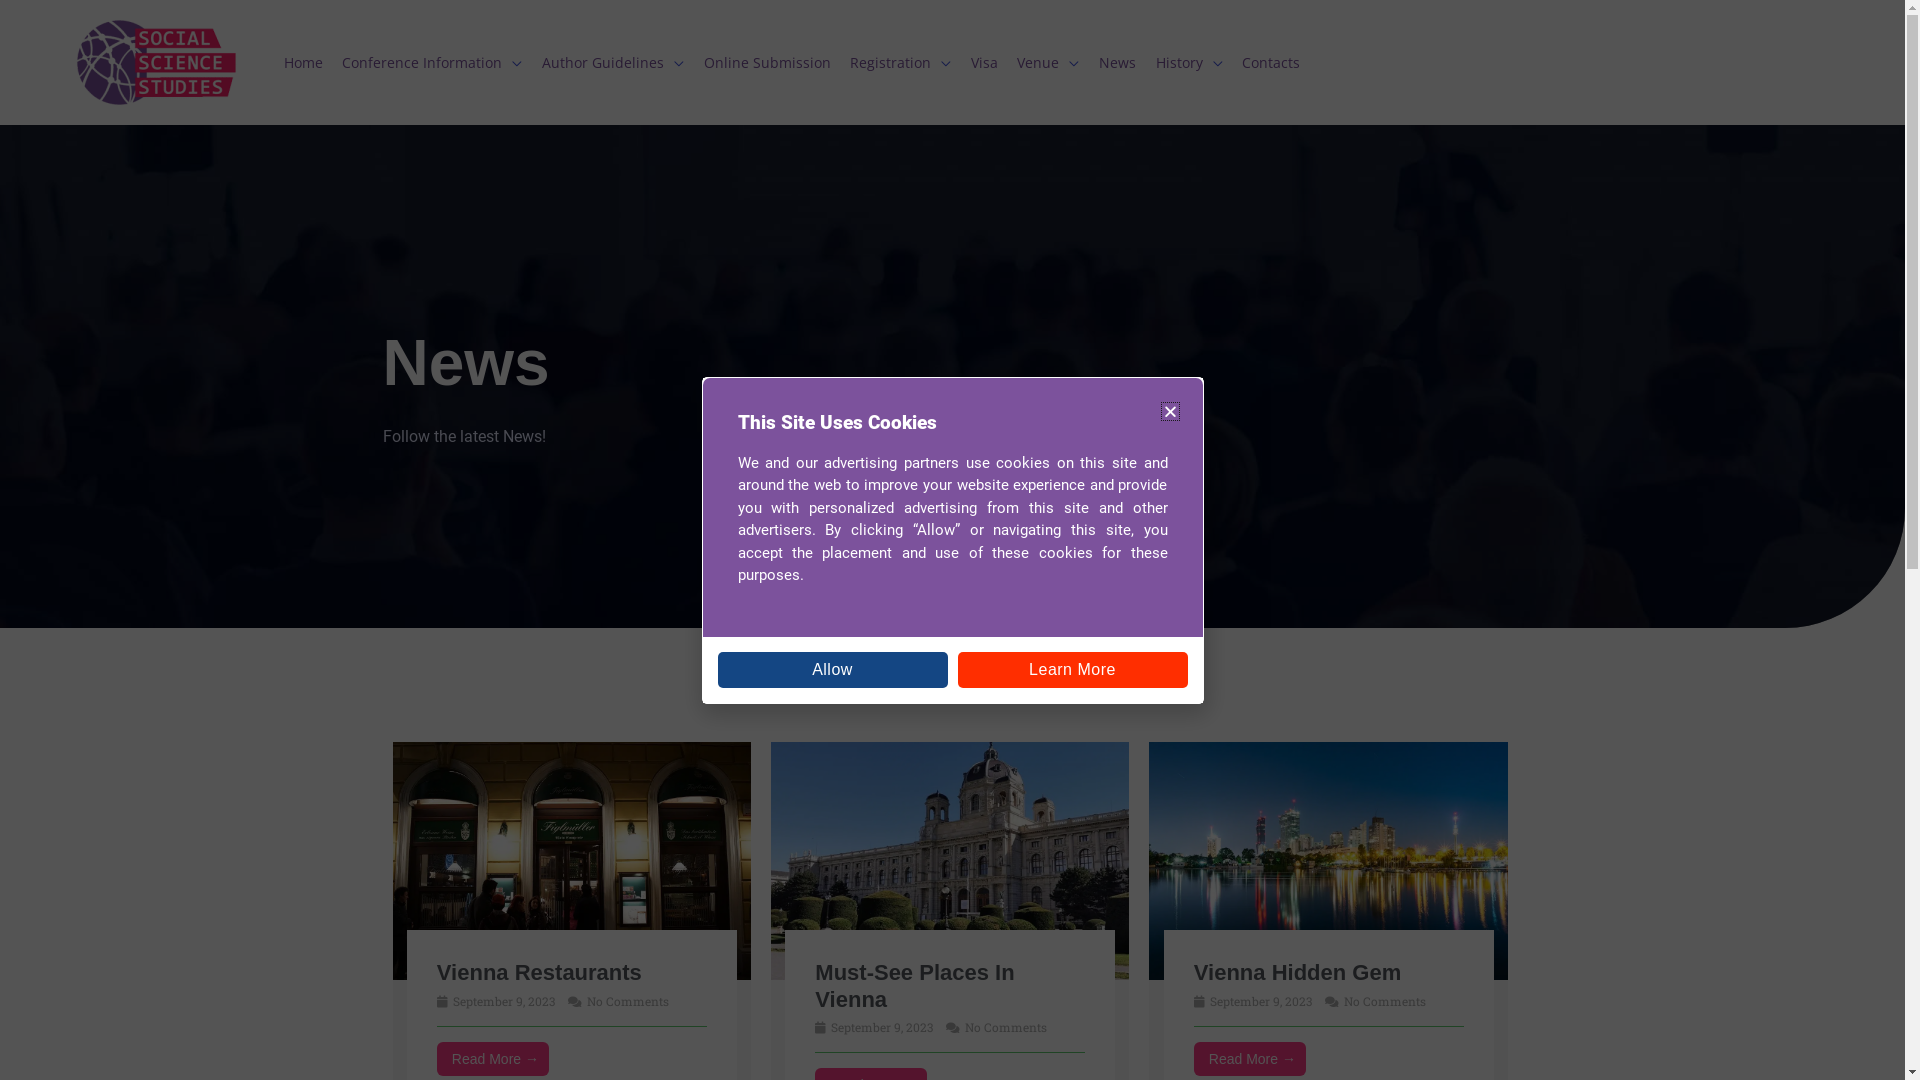 The image size is (1920, 1080). Describe the element at coordinates (1118, 63) in the screenshot. I see `News` at that location.